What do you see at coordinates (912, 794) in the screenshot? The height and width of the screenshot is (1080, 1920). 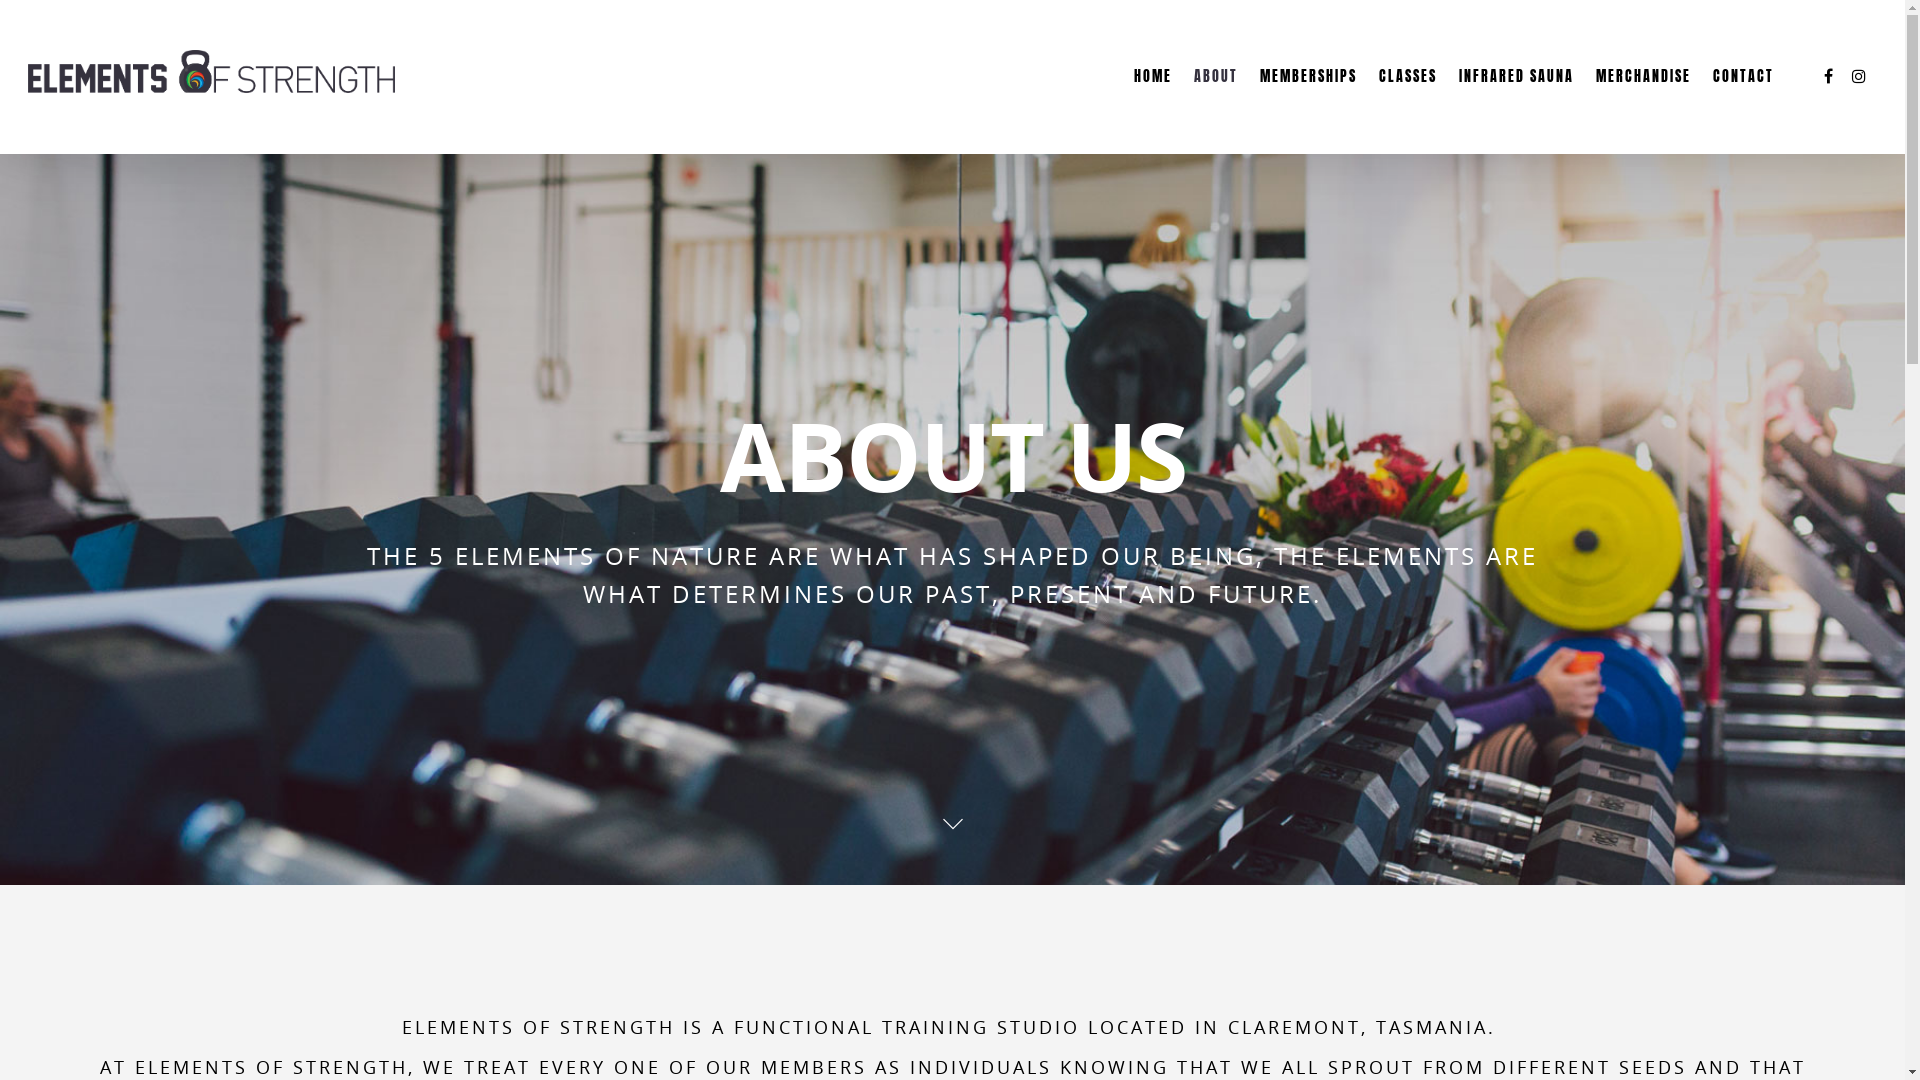 I see `Open Gym` at bounding box center [912, 794].